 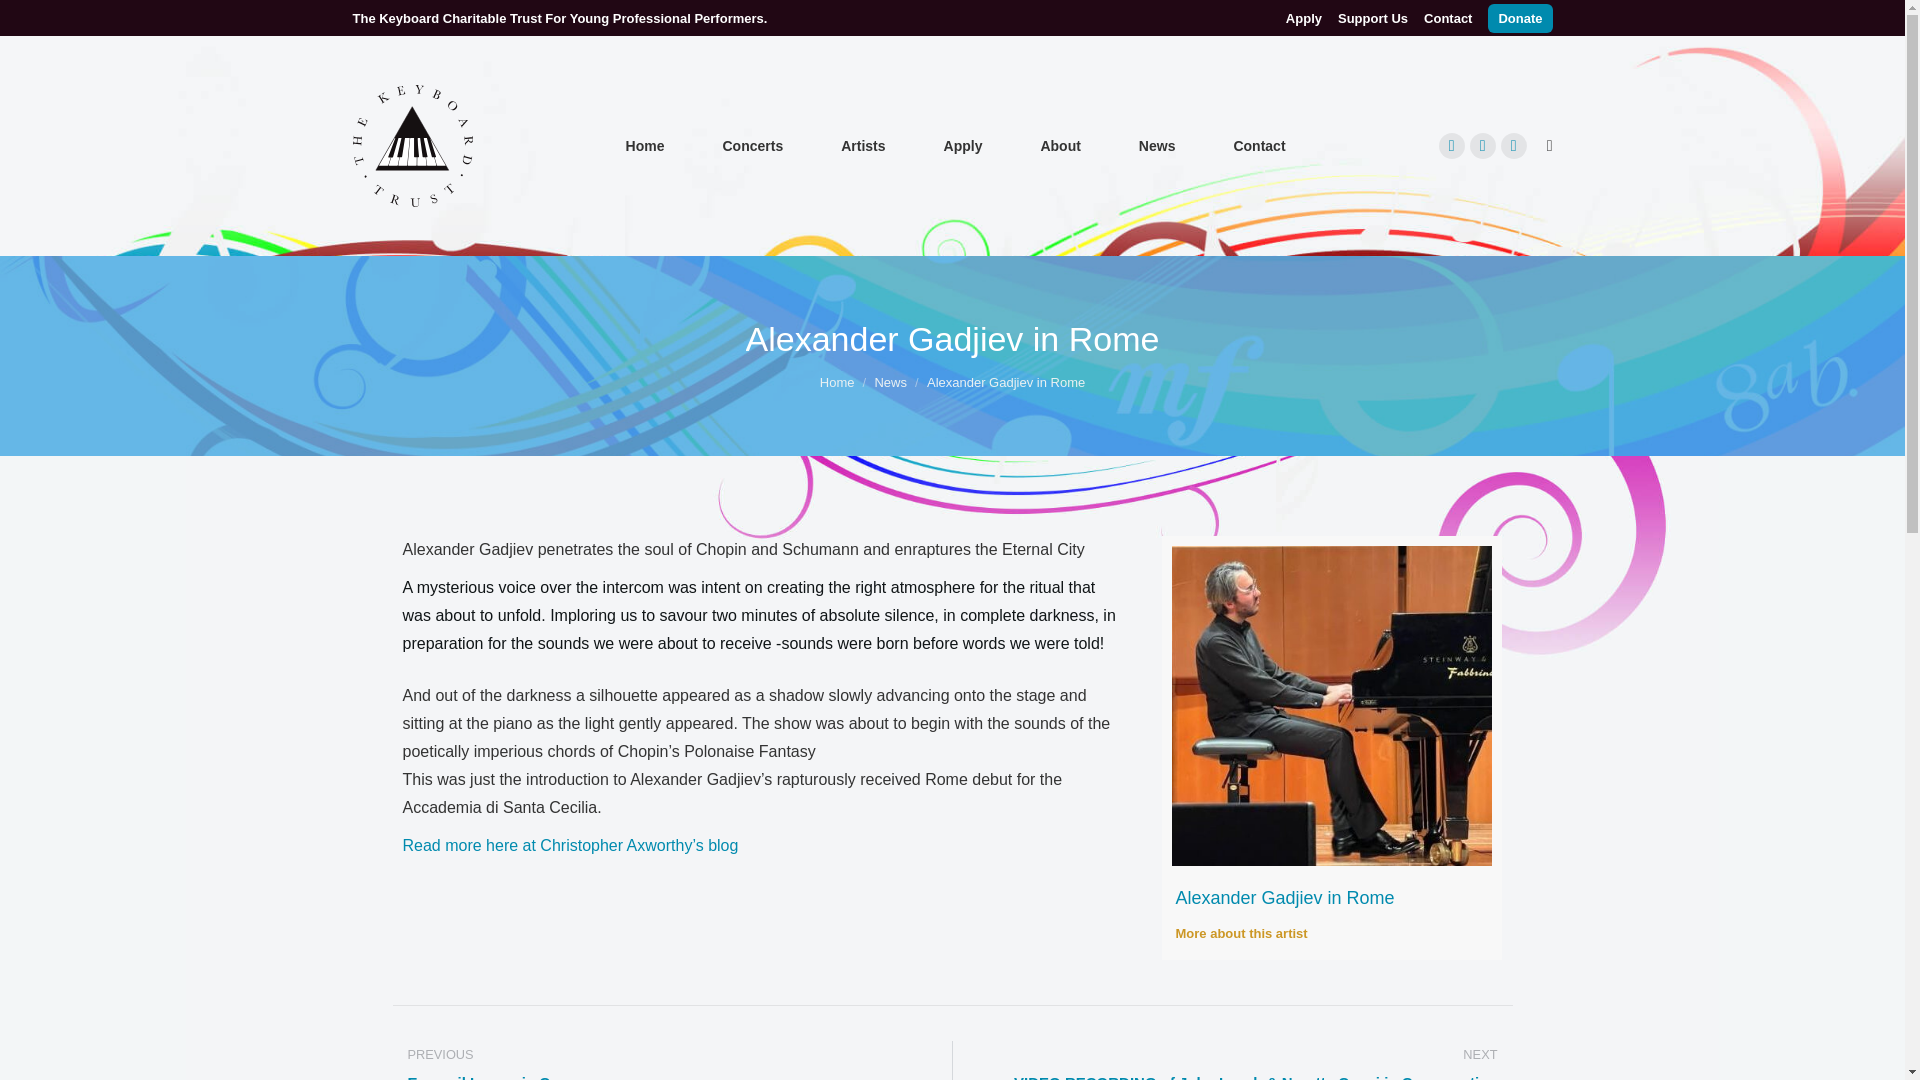 I want to click on News, so click(x=1157, y=145).